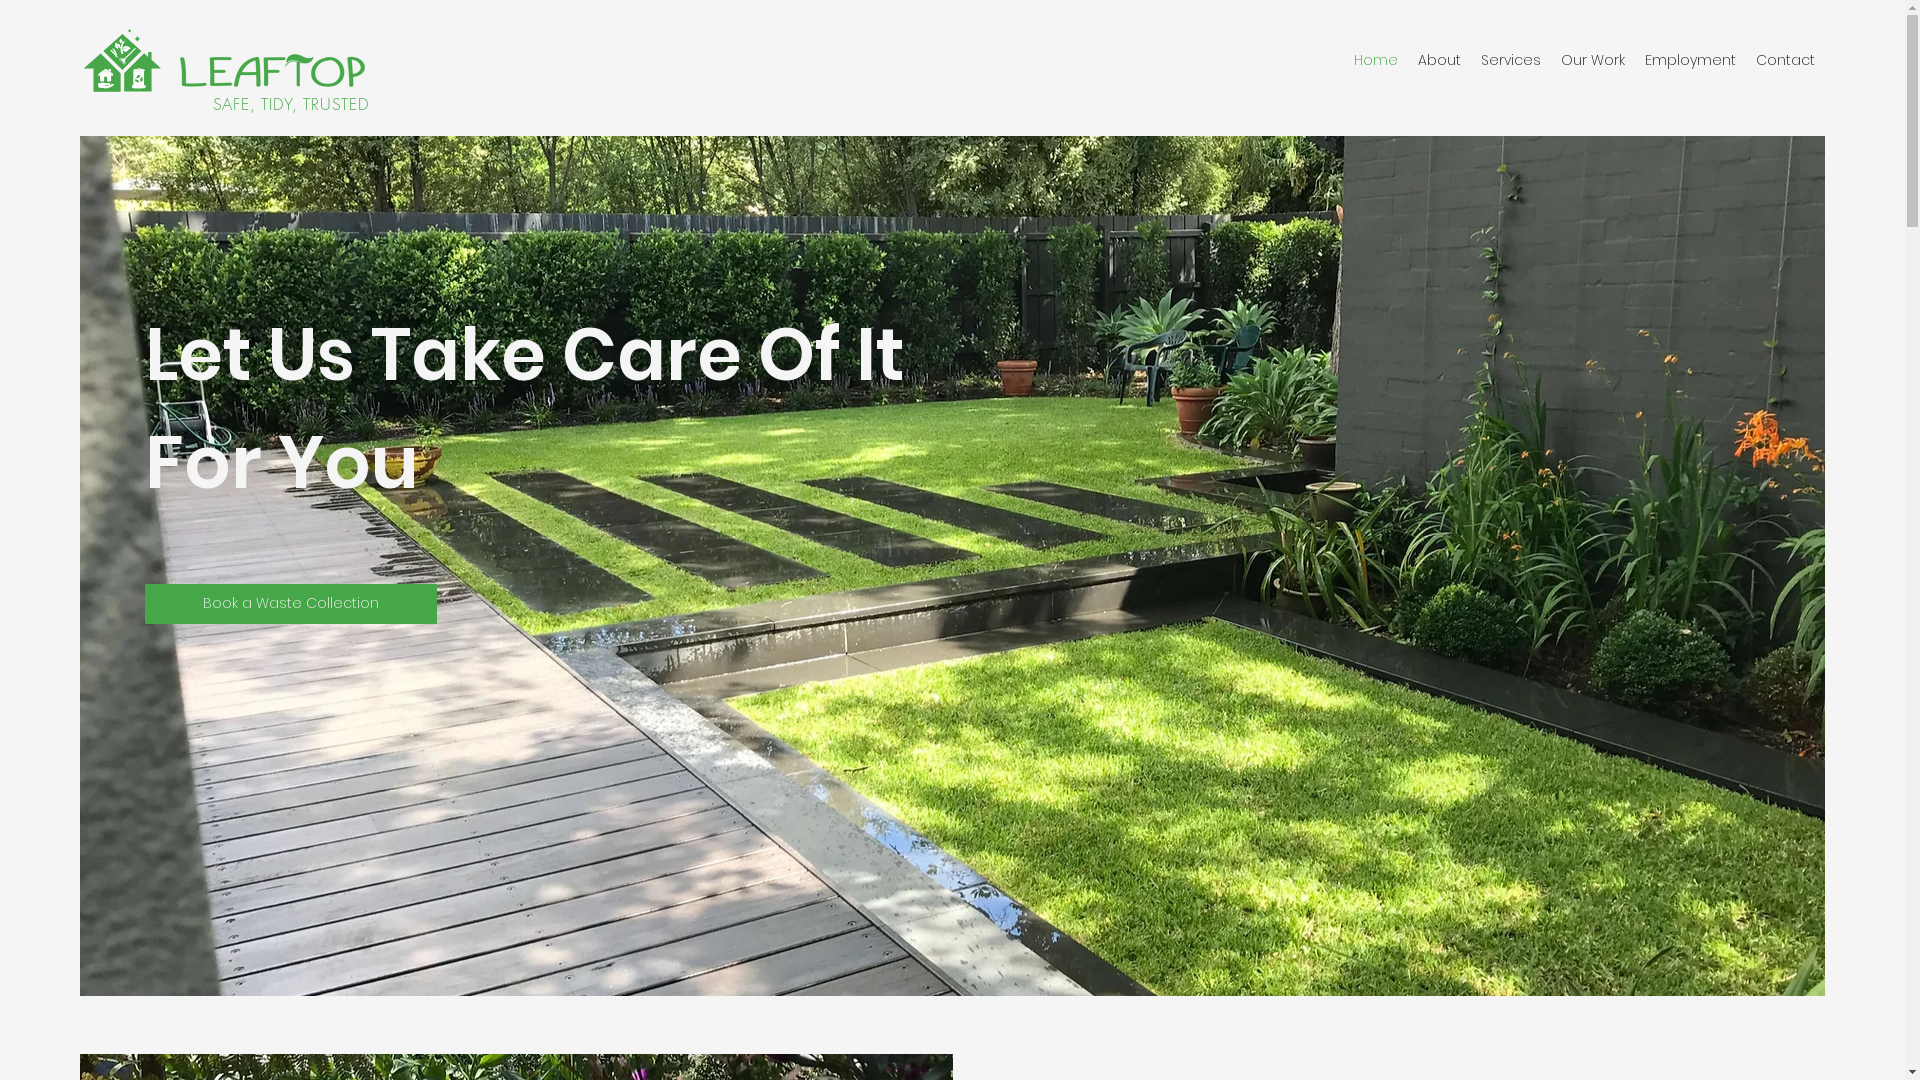 The height and width of the screenshot is (1080, 1920). I want to click on About, so click(1440, 60).